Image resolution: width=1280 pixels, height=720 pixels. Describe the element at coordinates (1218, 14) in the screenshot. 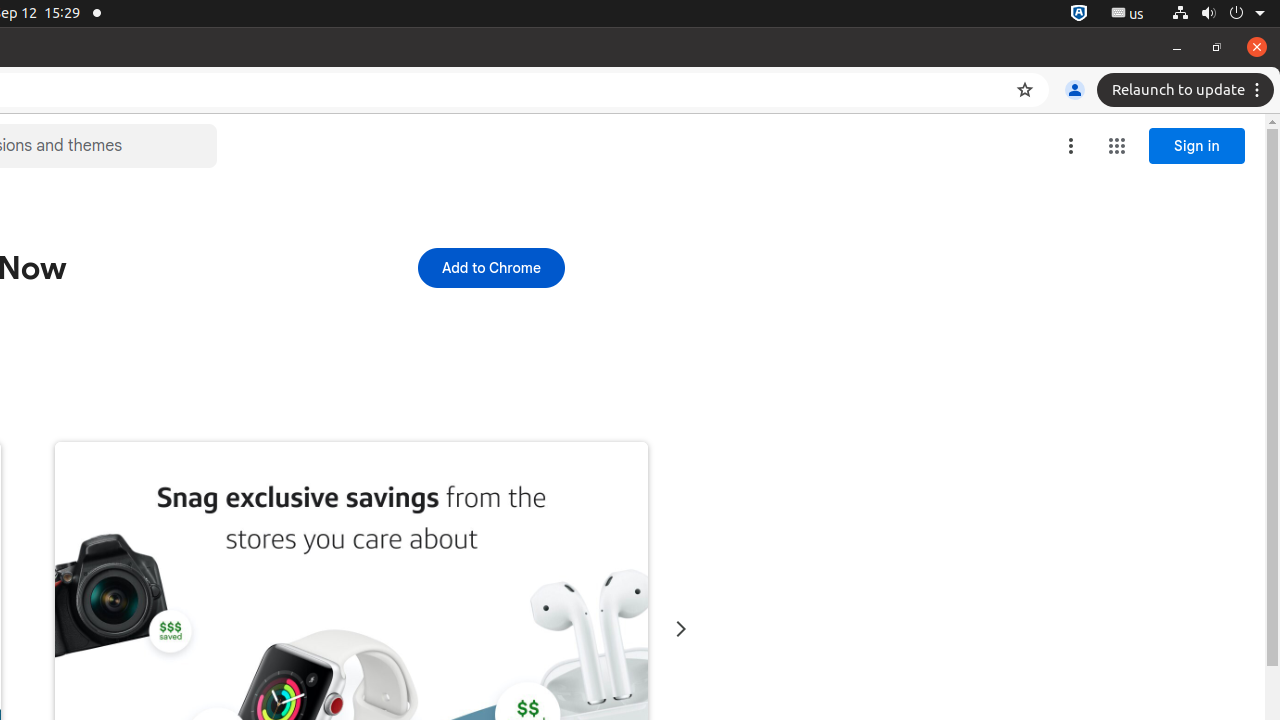

I see `System` at that location.